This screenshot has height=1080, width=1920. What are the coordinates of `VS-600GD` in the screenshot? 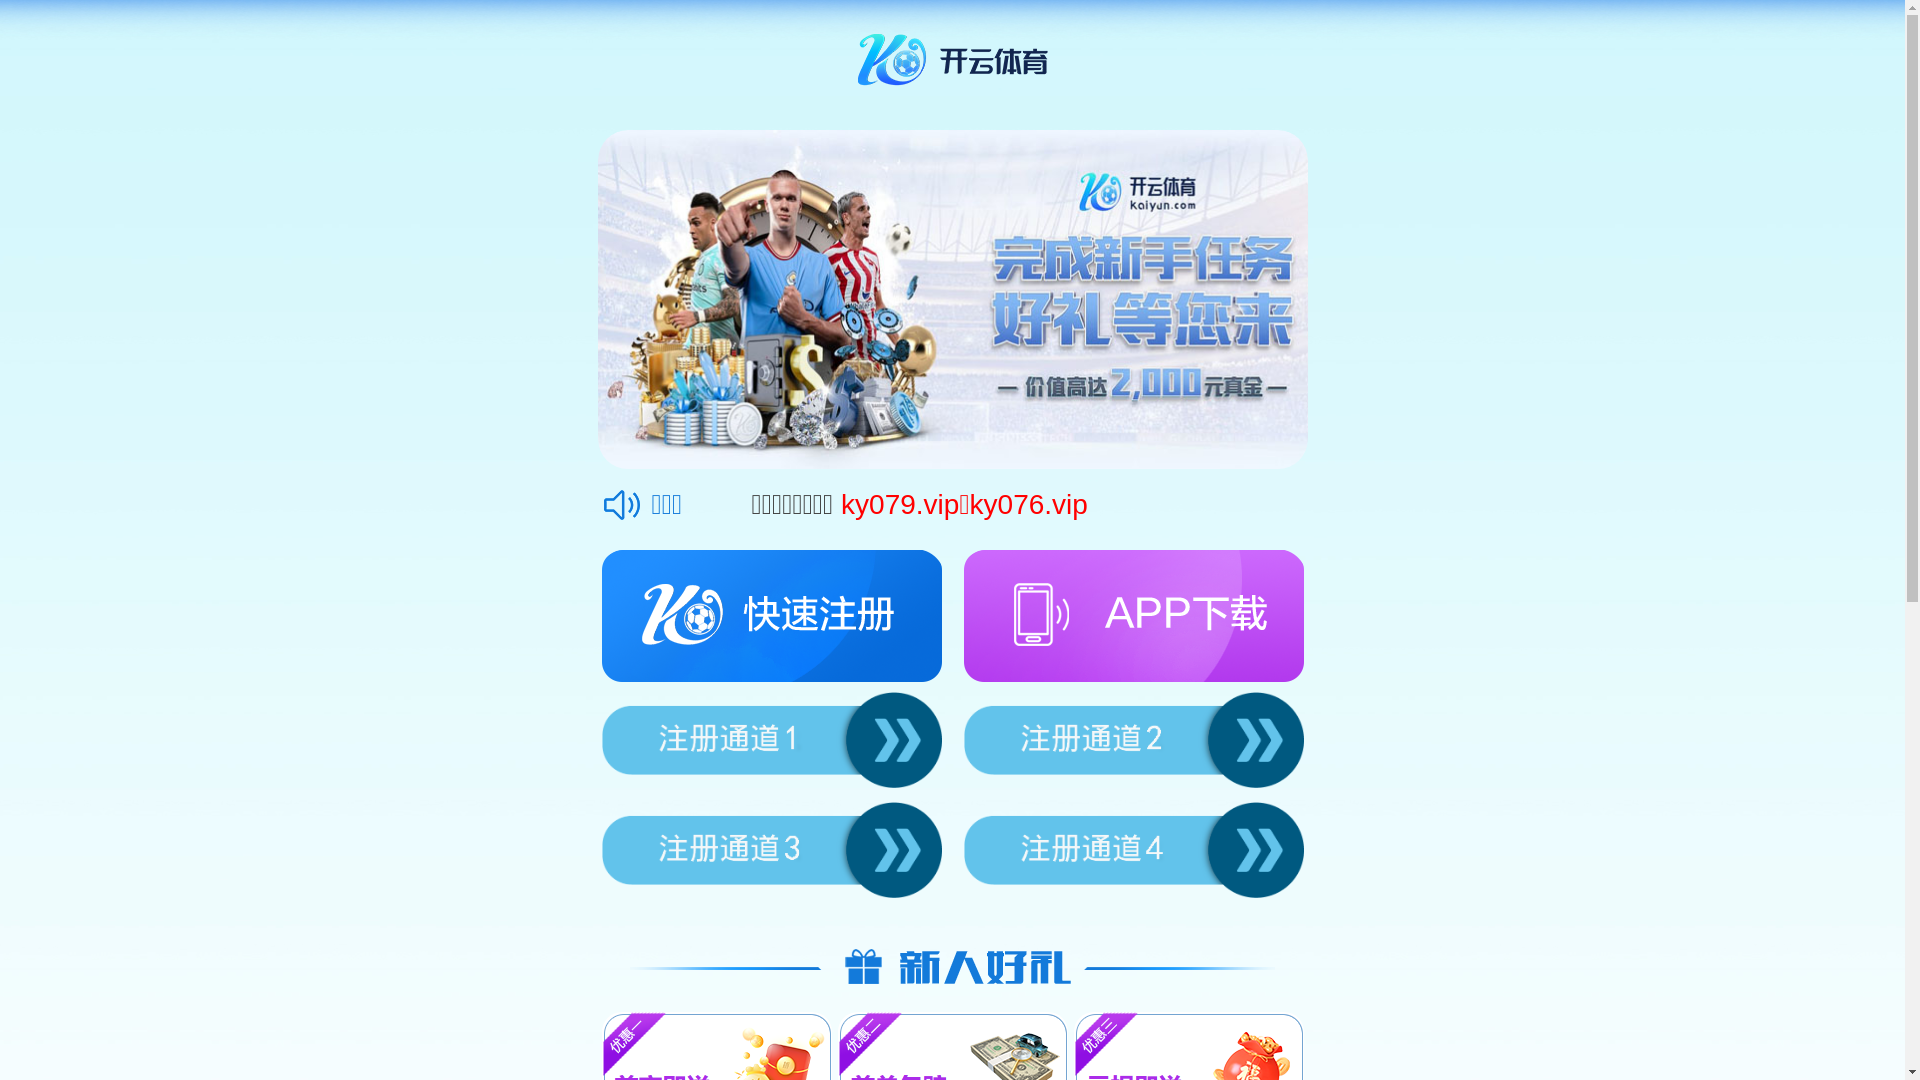 It's located at (804, 955).